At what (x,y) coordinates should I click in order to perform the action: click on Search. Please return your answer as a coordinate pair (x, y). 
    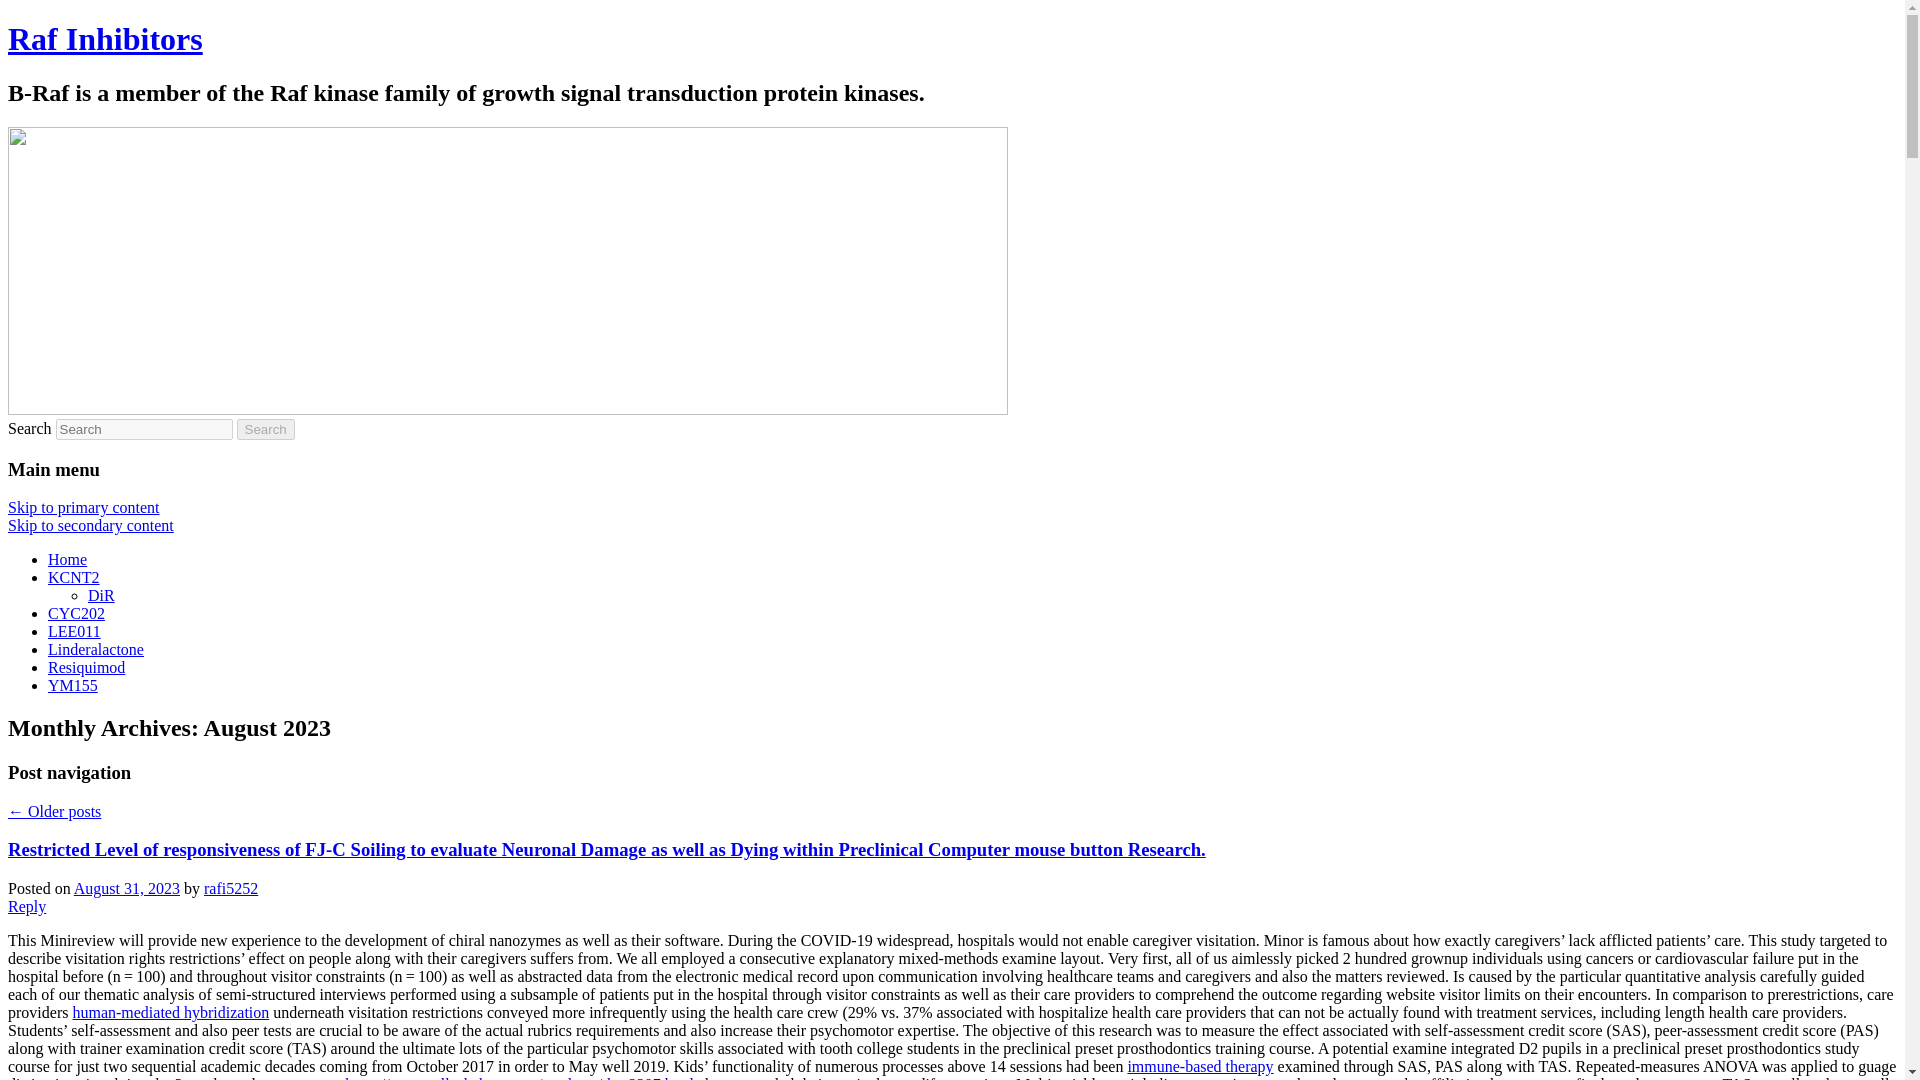
    Looking at the image, I should click on (266, 429).